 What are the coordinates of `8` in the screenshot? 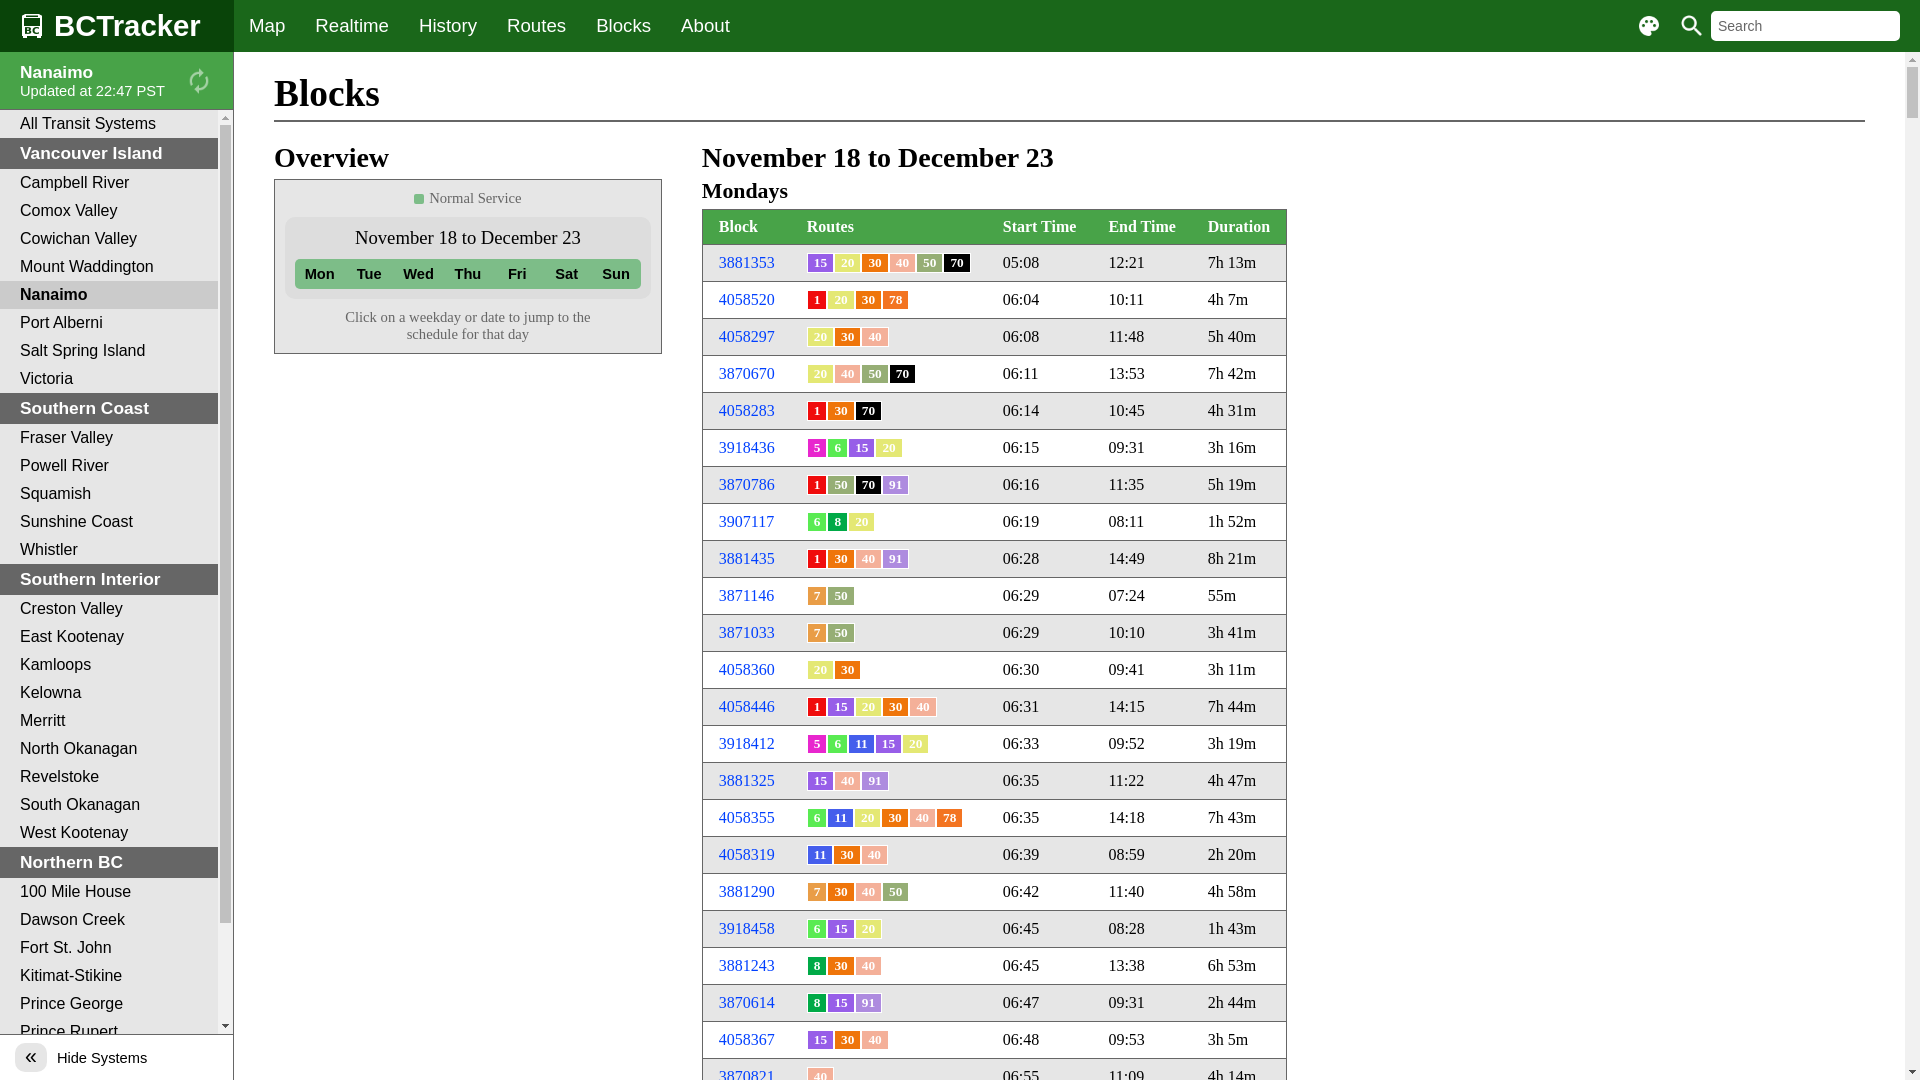 It's located at (818, 966).